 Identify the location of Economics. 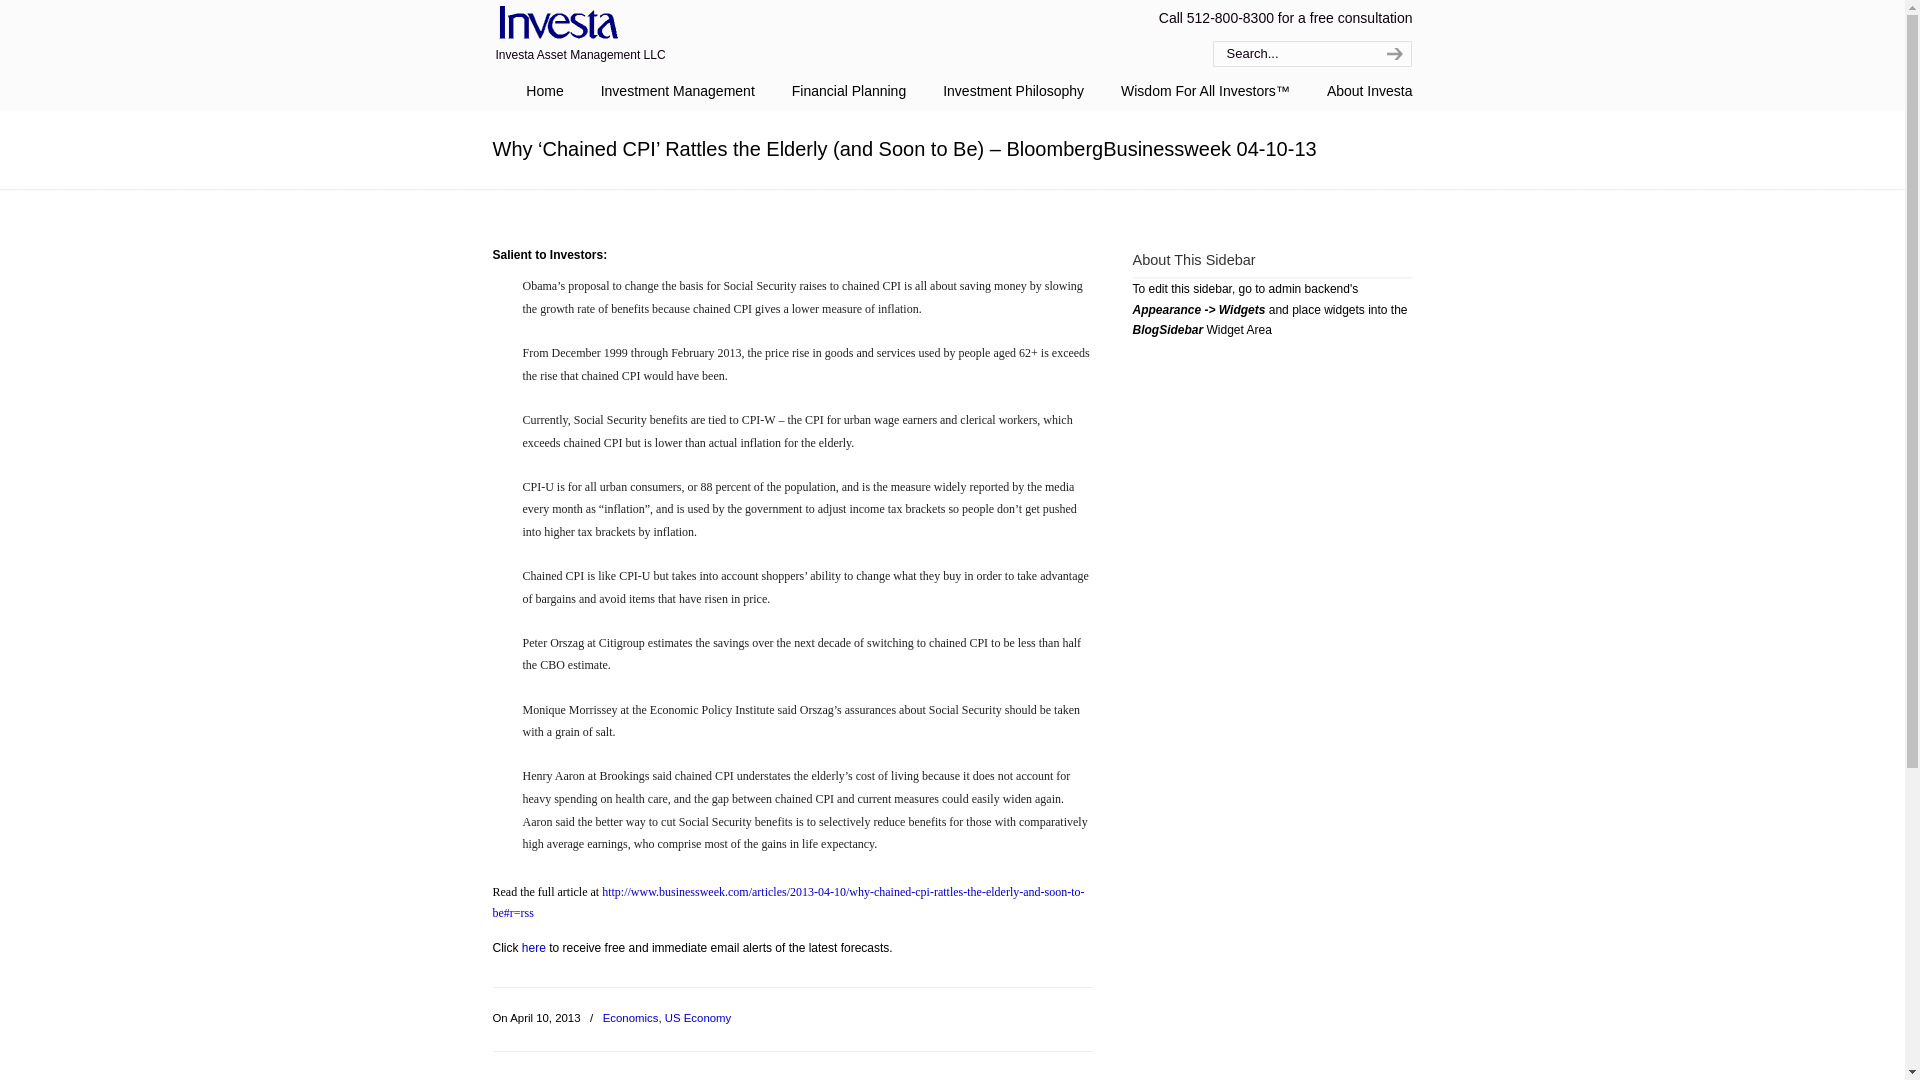
(630, 1018).